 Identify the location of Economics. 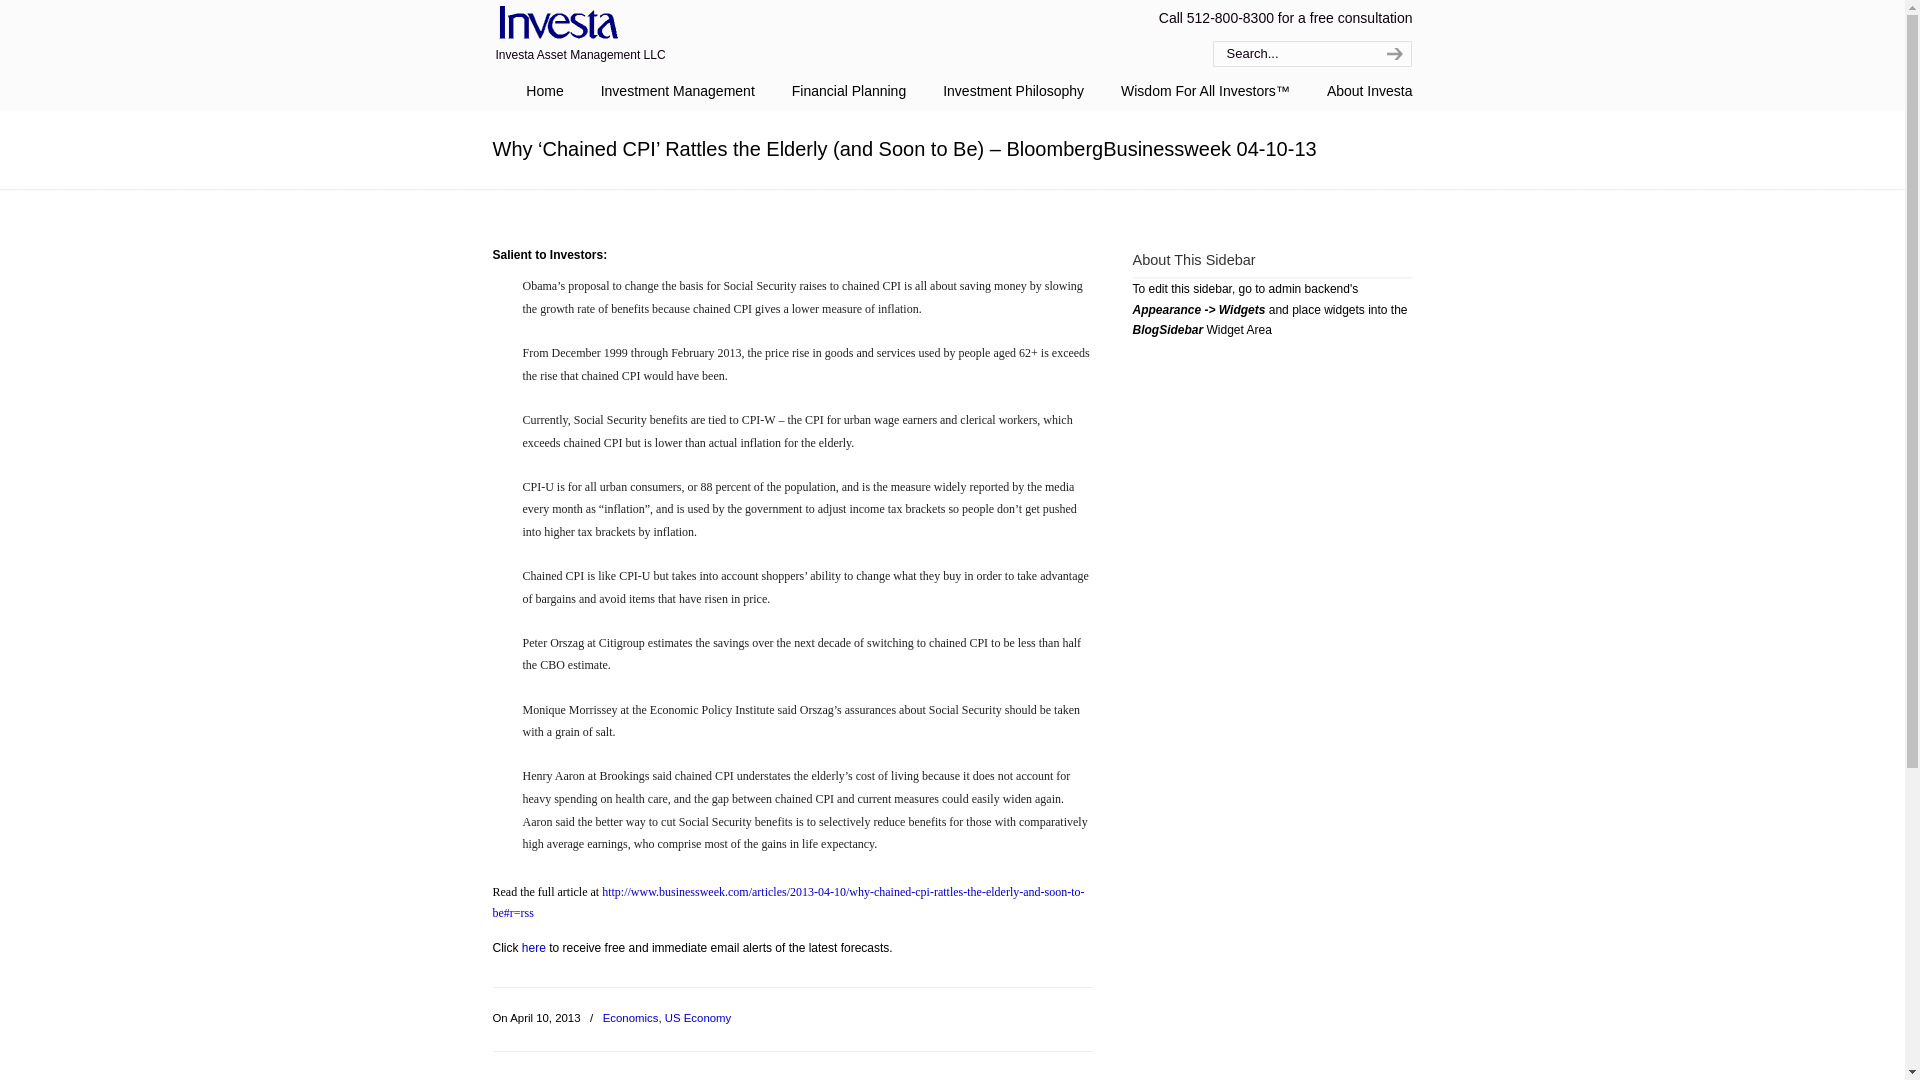
(630, 1018).